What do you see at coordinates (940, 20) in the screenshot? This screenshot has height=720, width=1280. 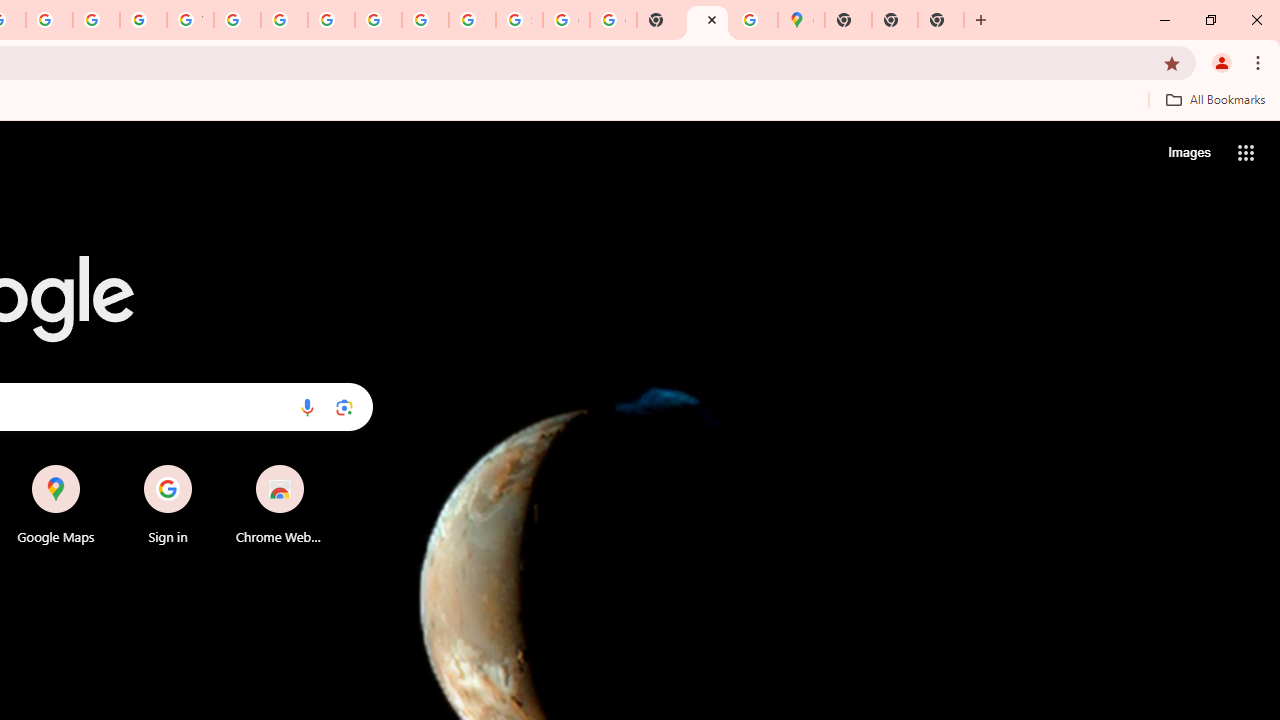 I see `New Tab` at bounding box center [940, 20].